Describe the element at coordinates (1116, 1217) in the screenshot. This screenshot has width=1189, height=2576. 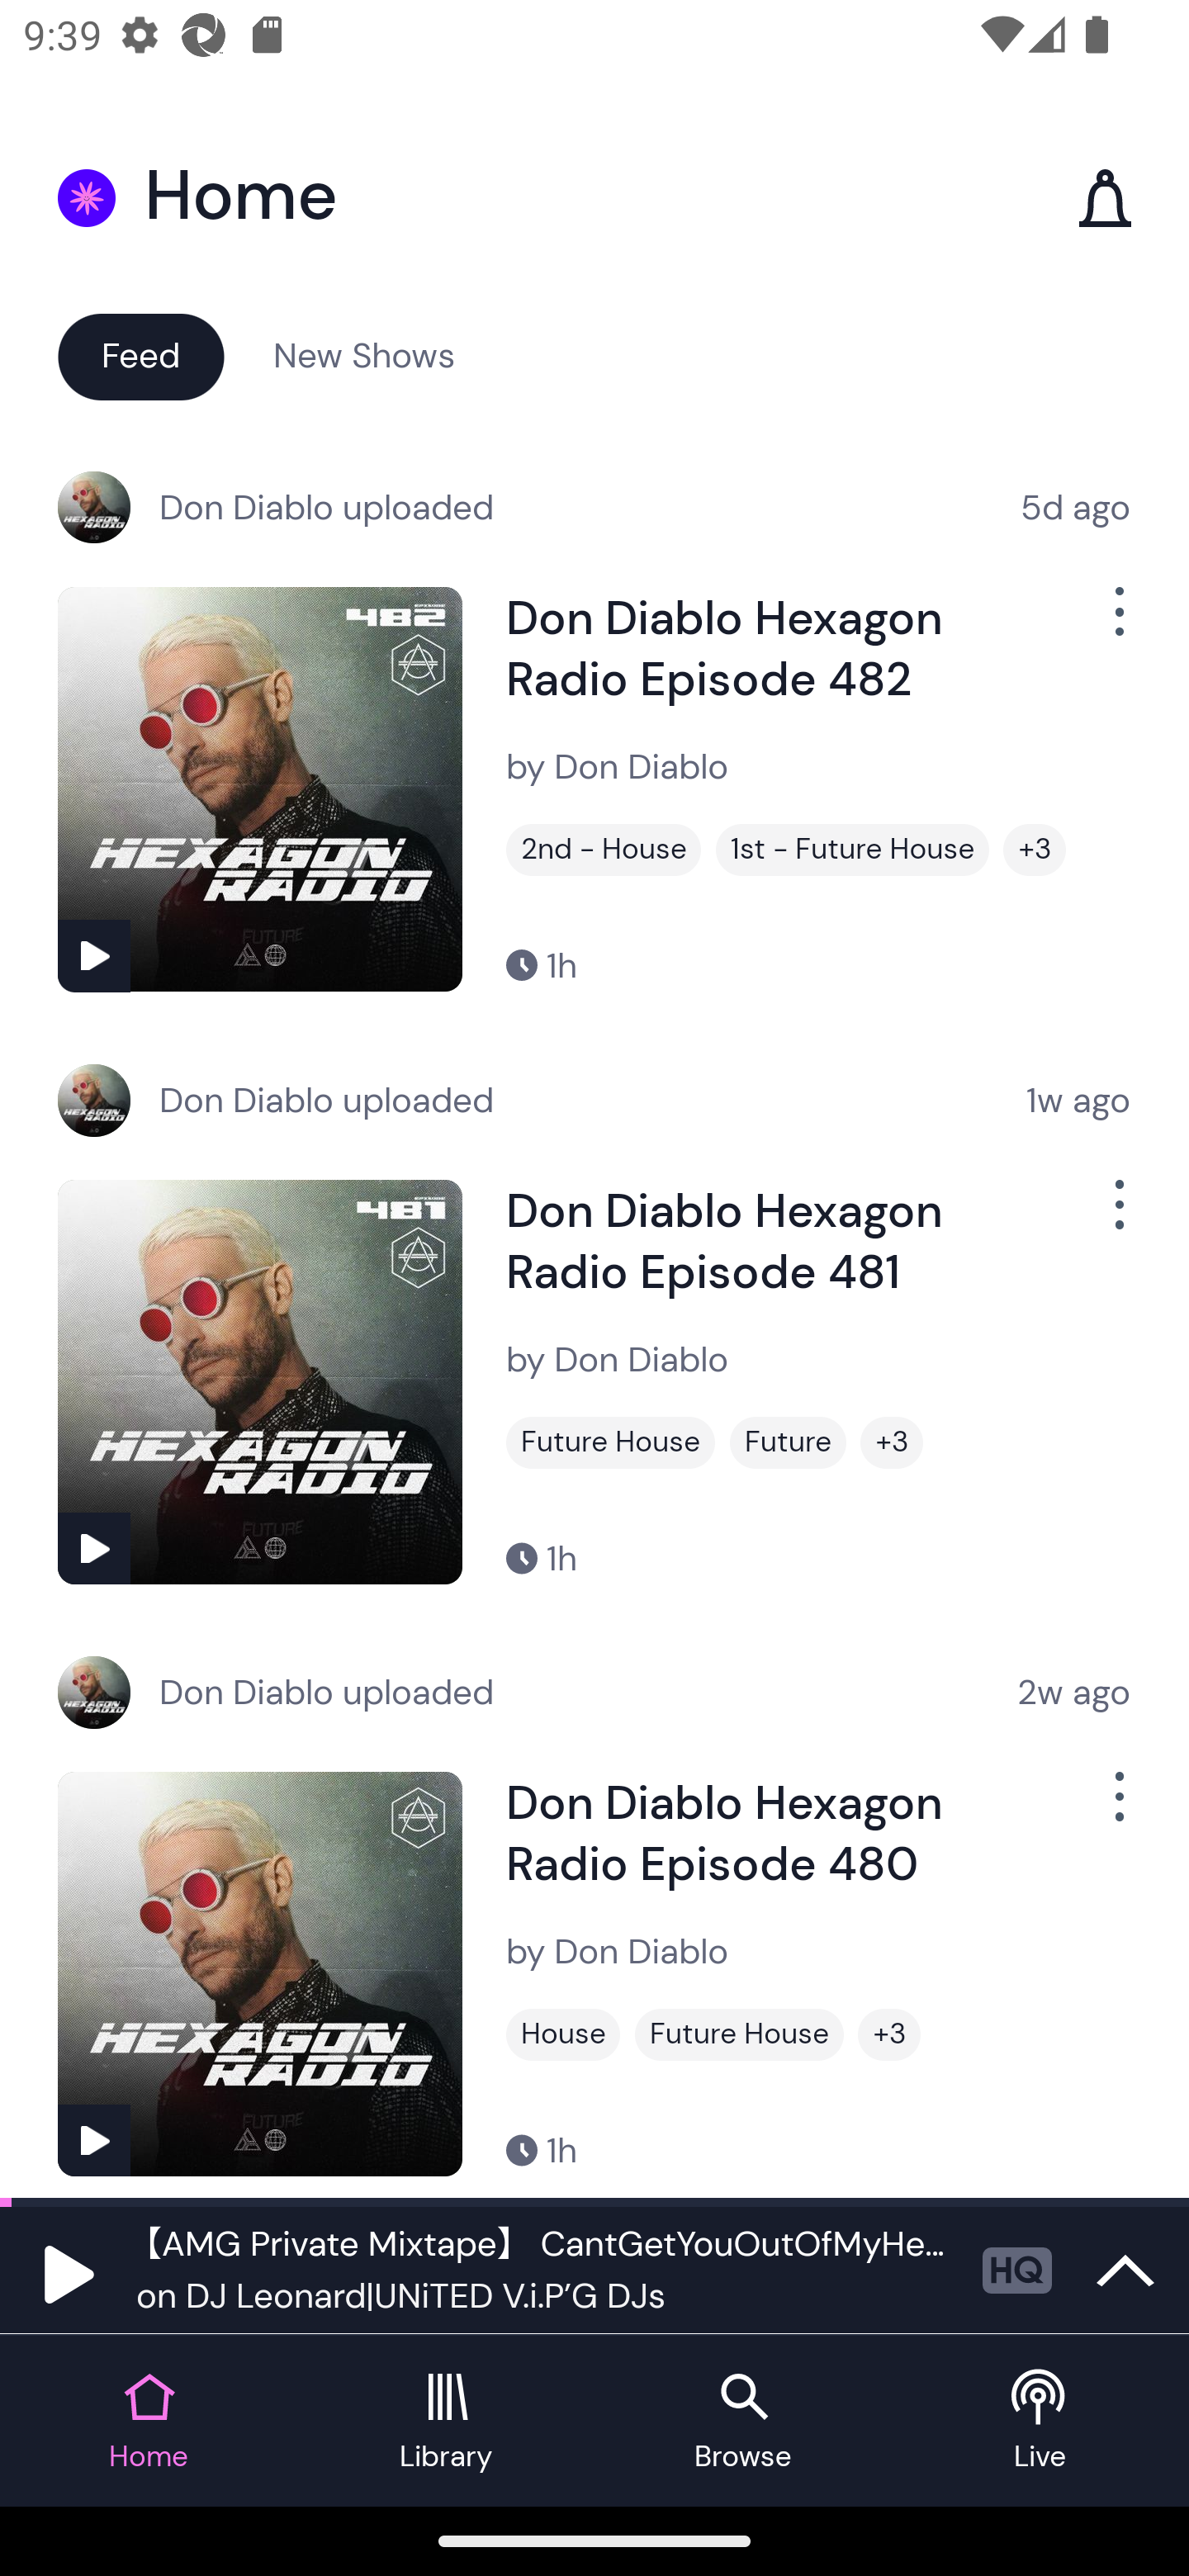
I see `Show Options Menu Button` at that location.